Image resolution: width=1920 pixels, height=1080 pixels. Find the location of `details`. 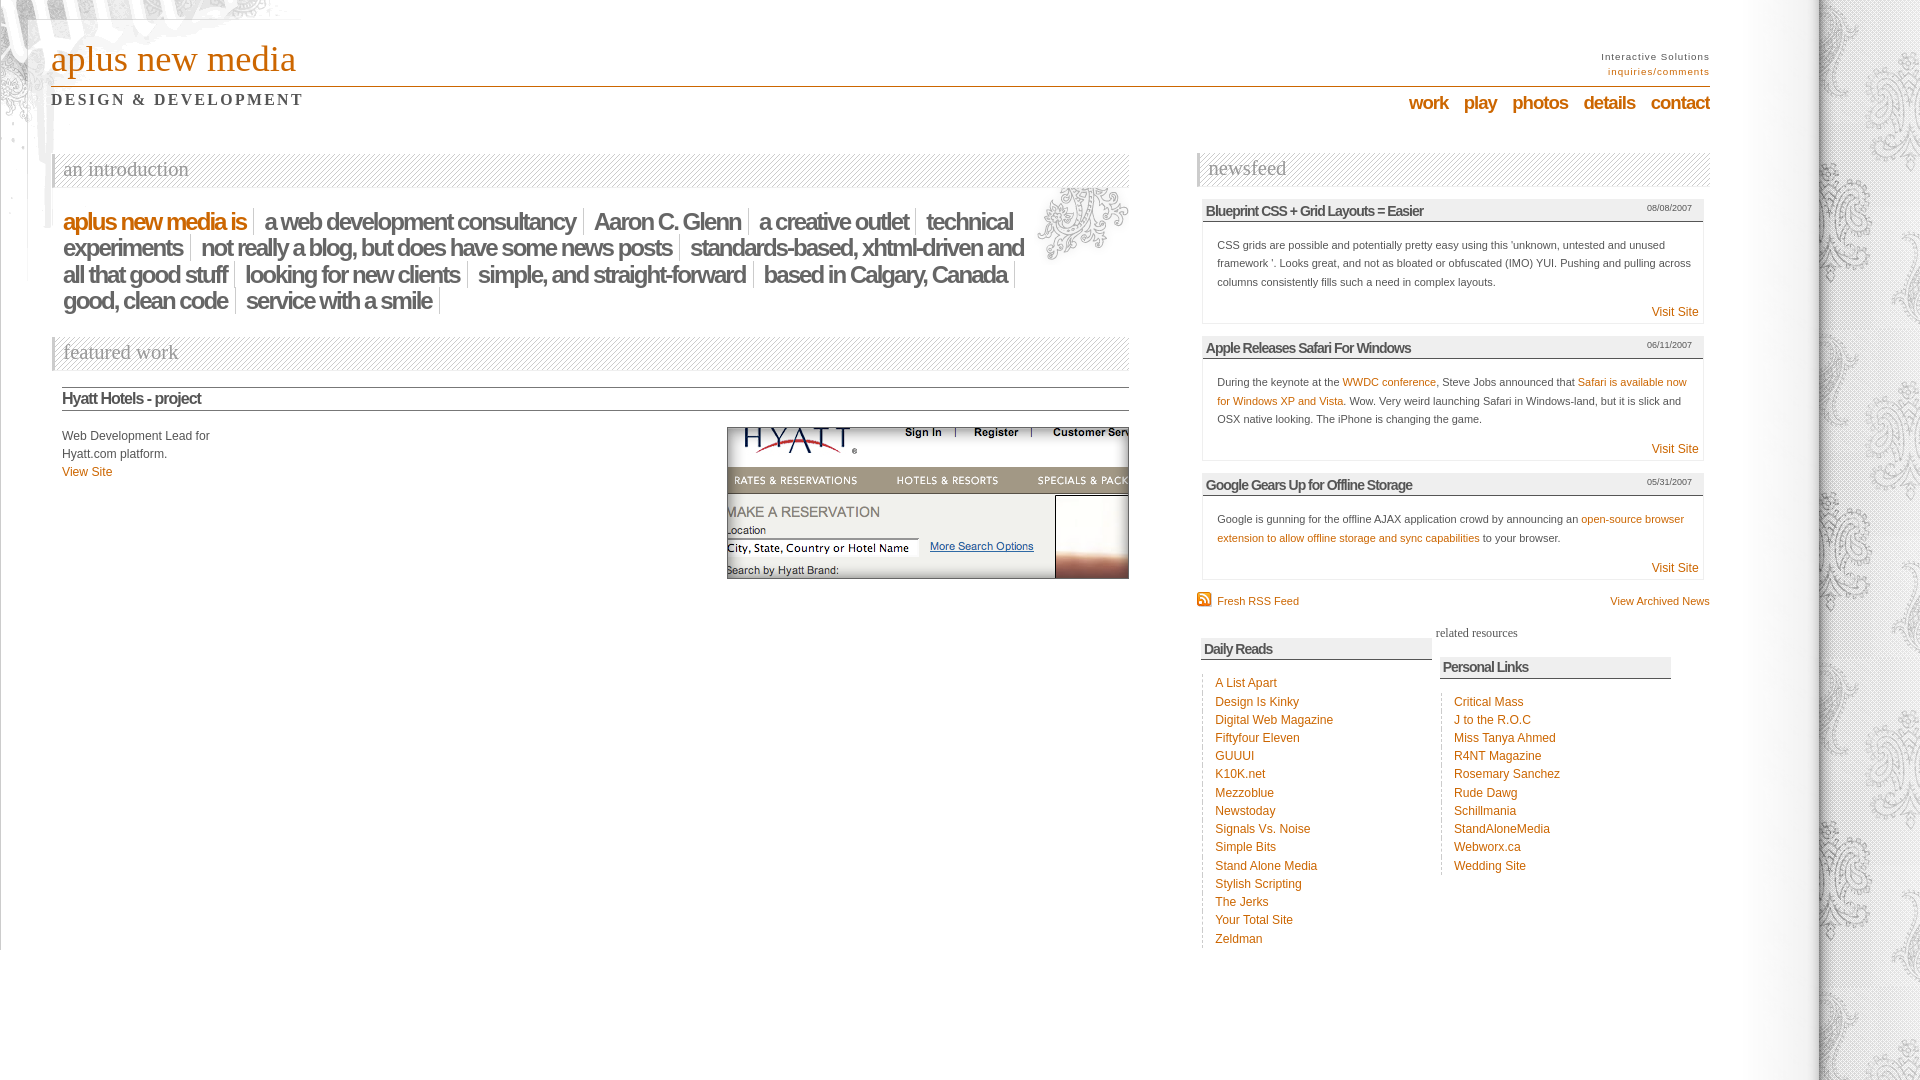

details is located at coordinates (1609, 102).